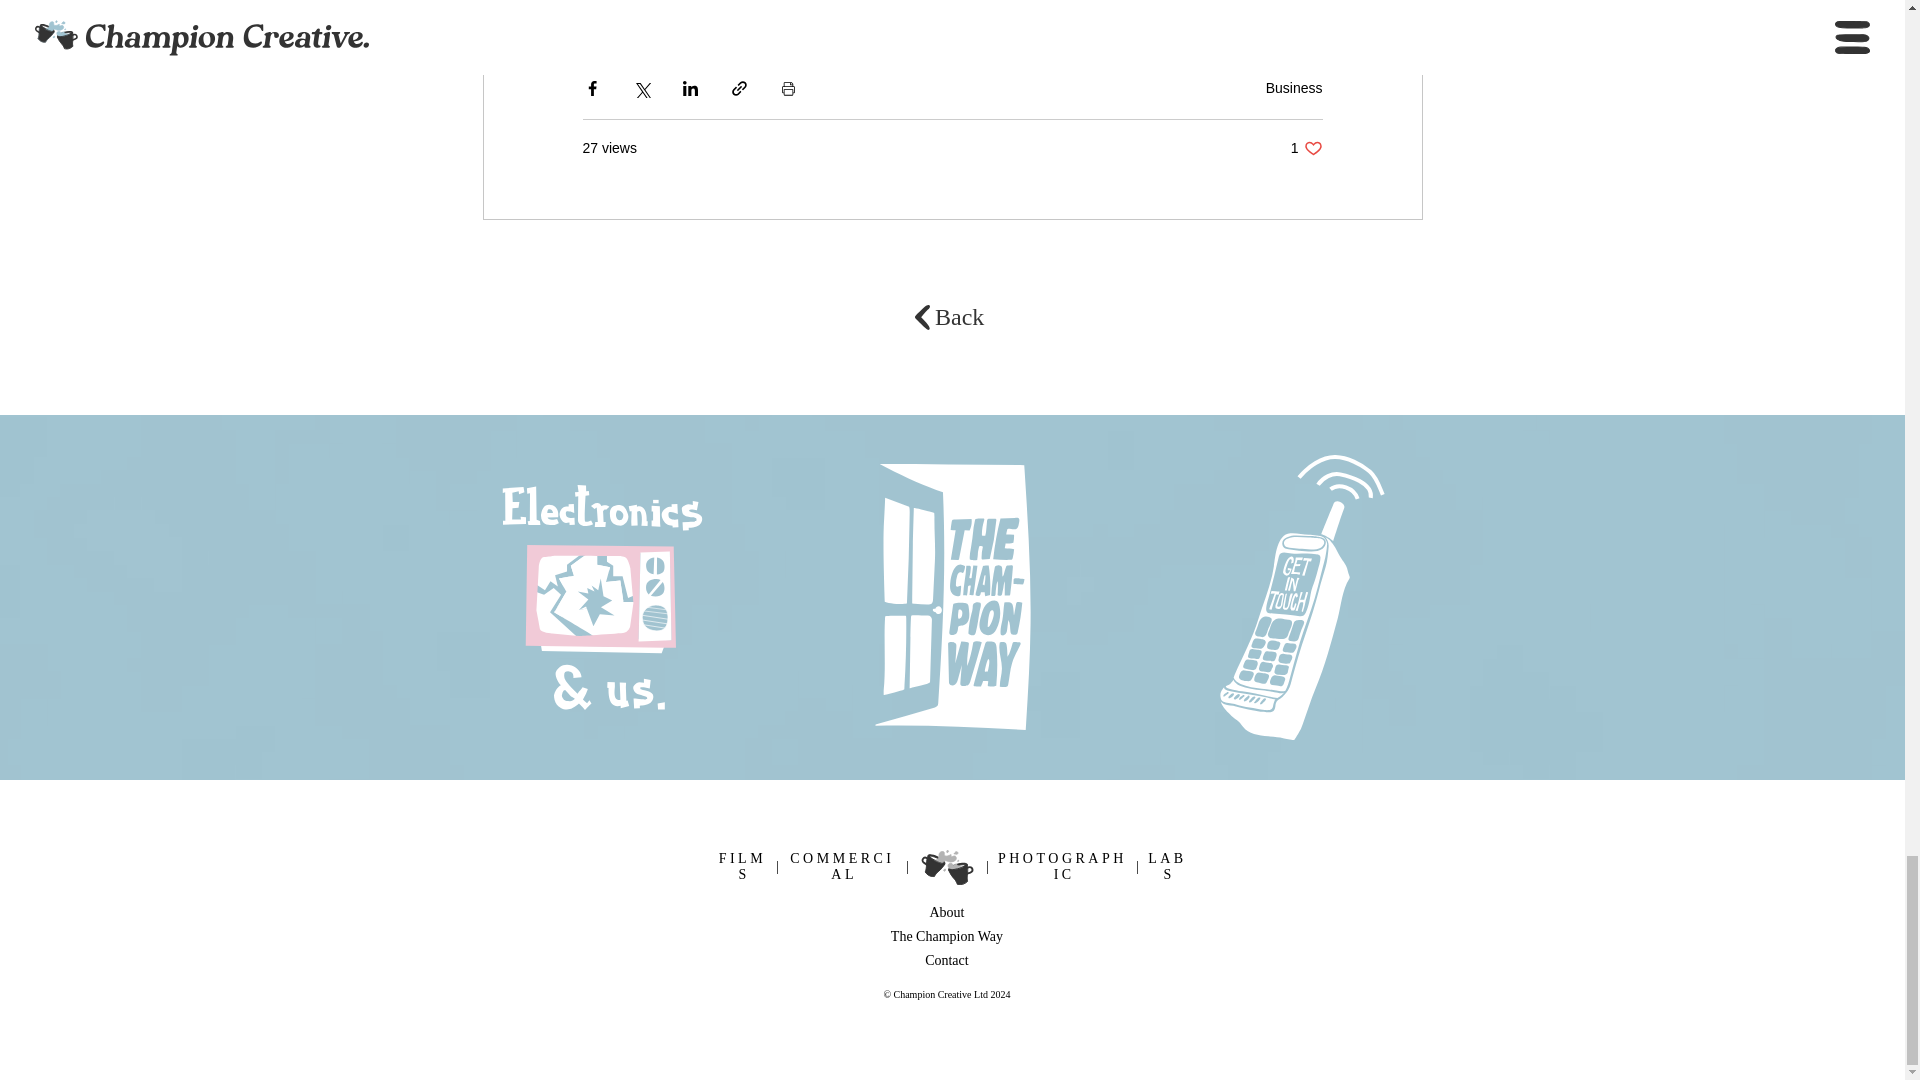 Image resolution: width=1920 pixels, height=1080 pixels. I want to click on The Champion Way, so click(947, 958).